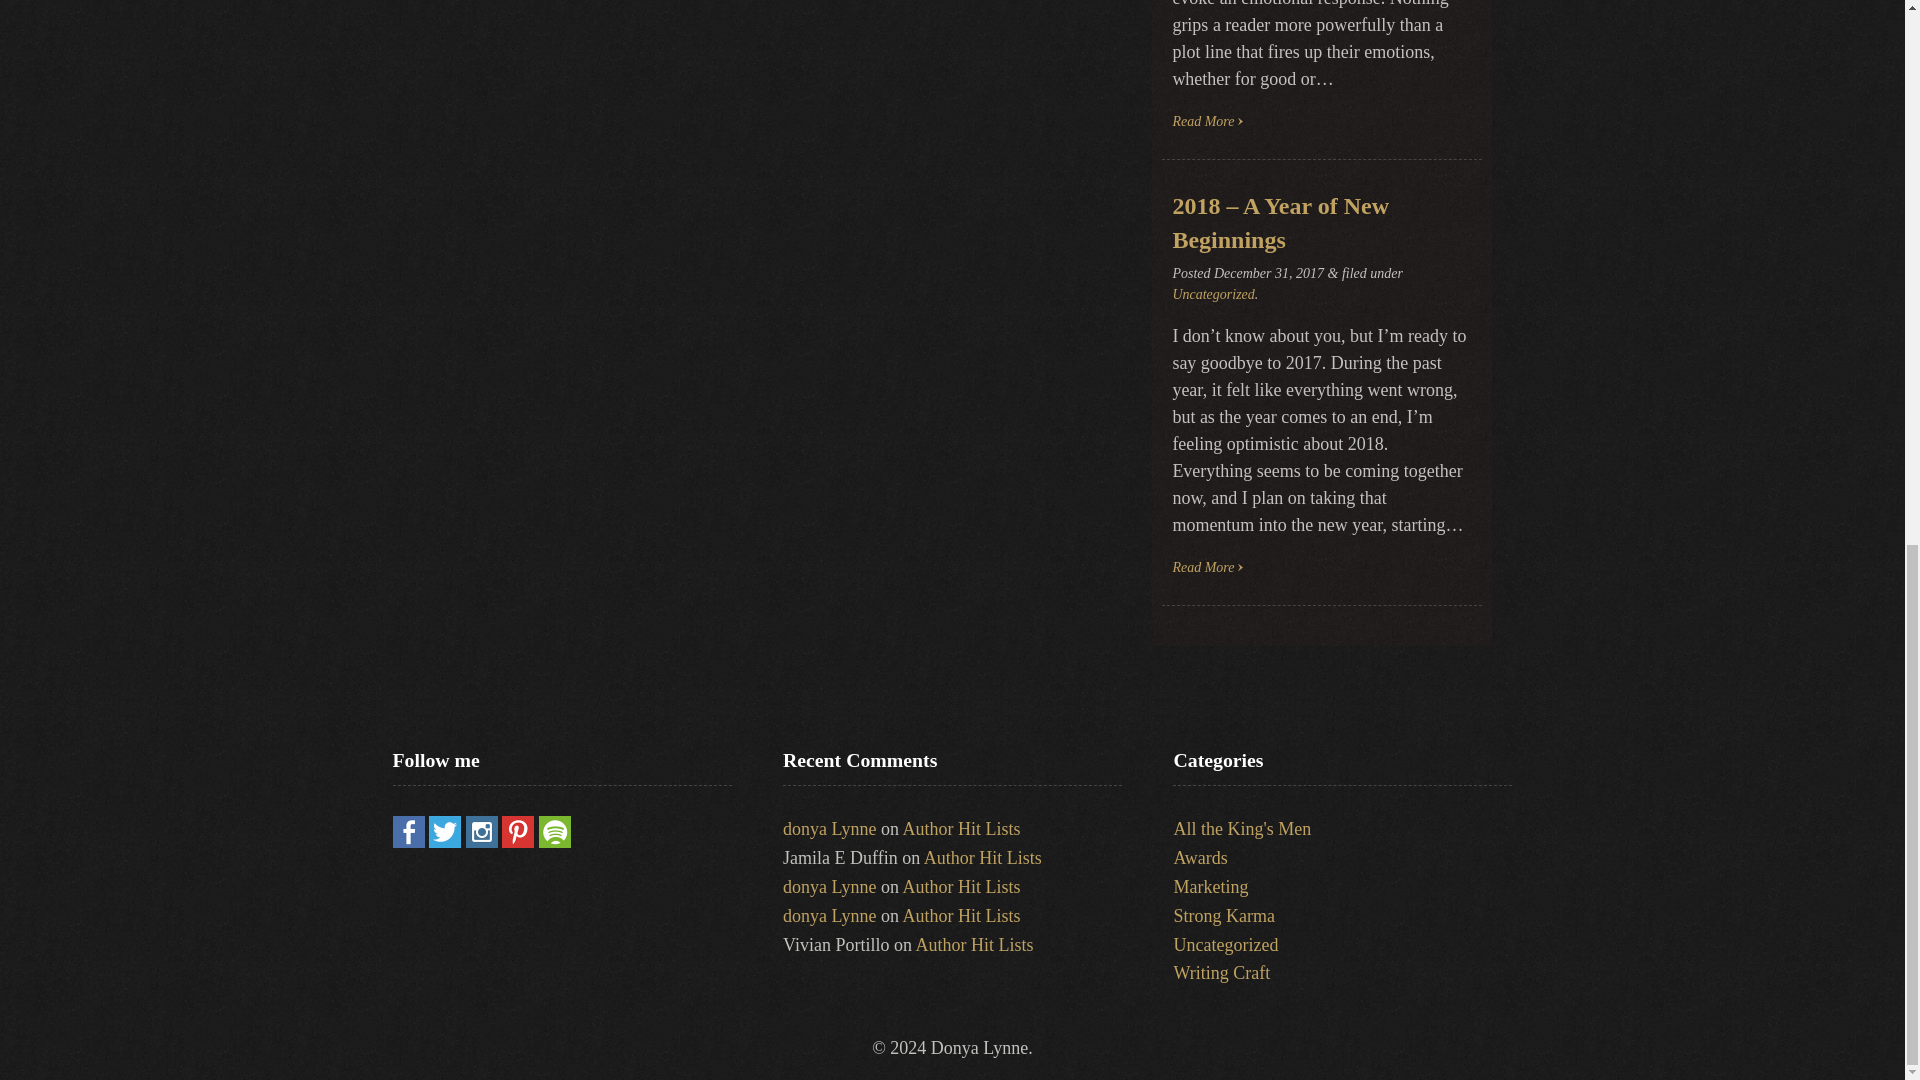  Describe the element at coordinates (408, 842) in the screenshot. I see `Facebook` at that location.